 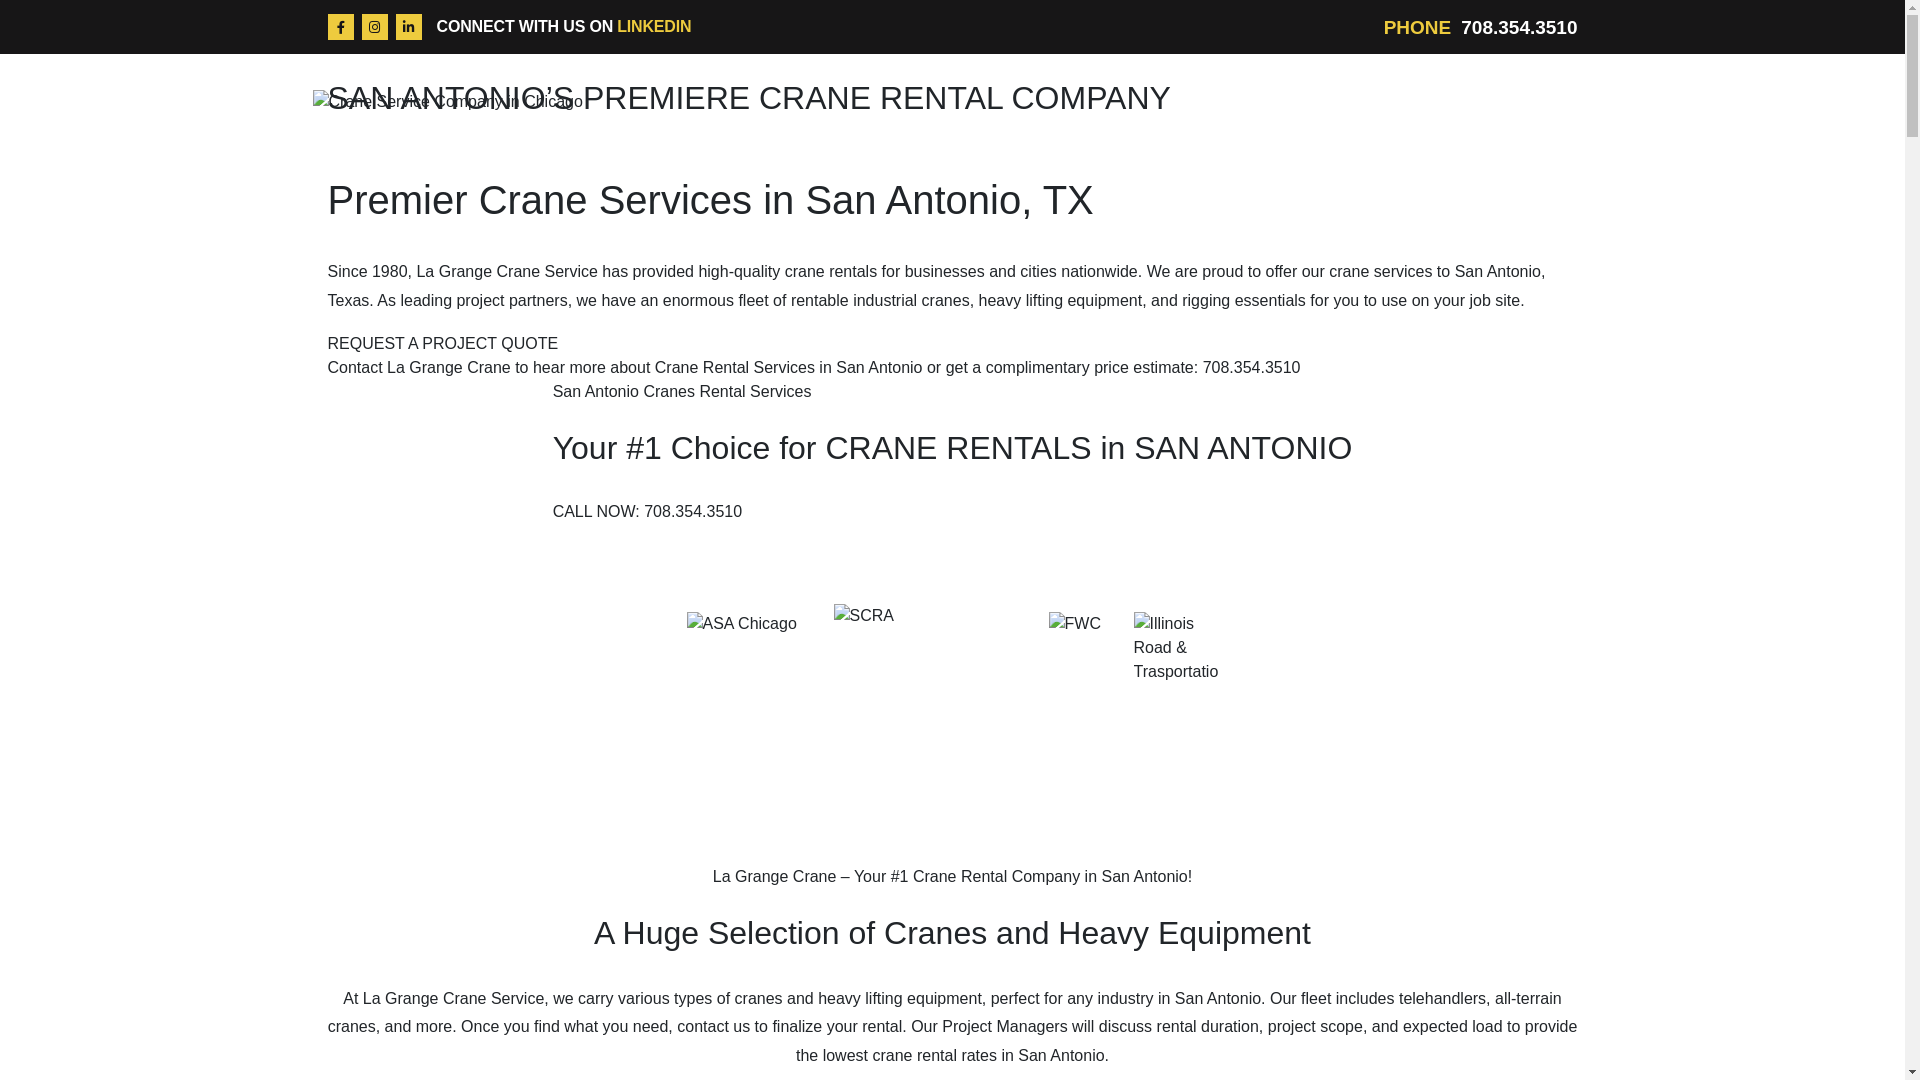 I want to click on Services, so click(x=672, y=125).